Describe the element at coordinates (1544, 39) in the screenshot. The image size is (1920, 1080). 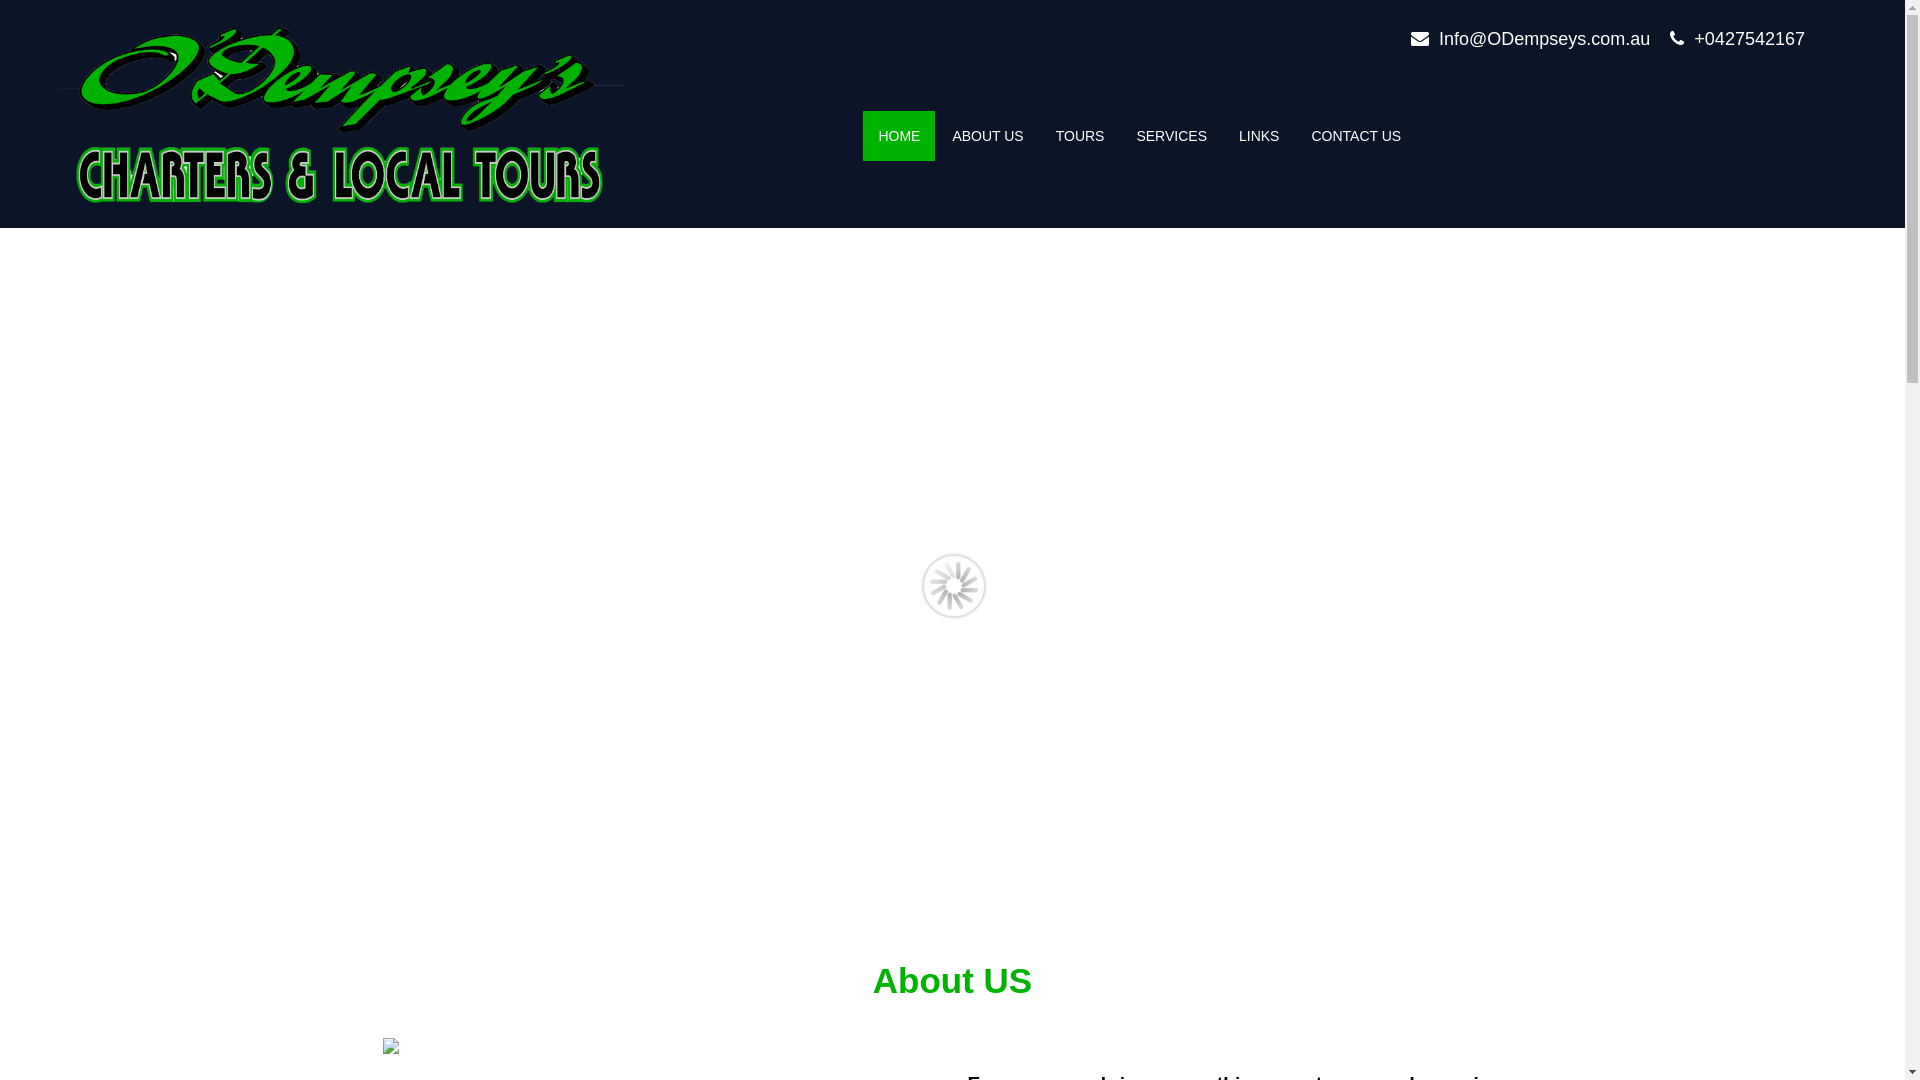
I see `Info@ODempseys.com.au` at that location.